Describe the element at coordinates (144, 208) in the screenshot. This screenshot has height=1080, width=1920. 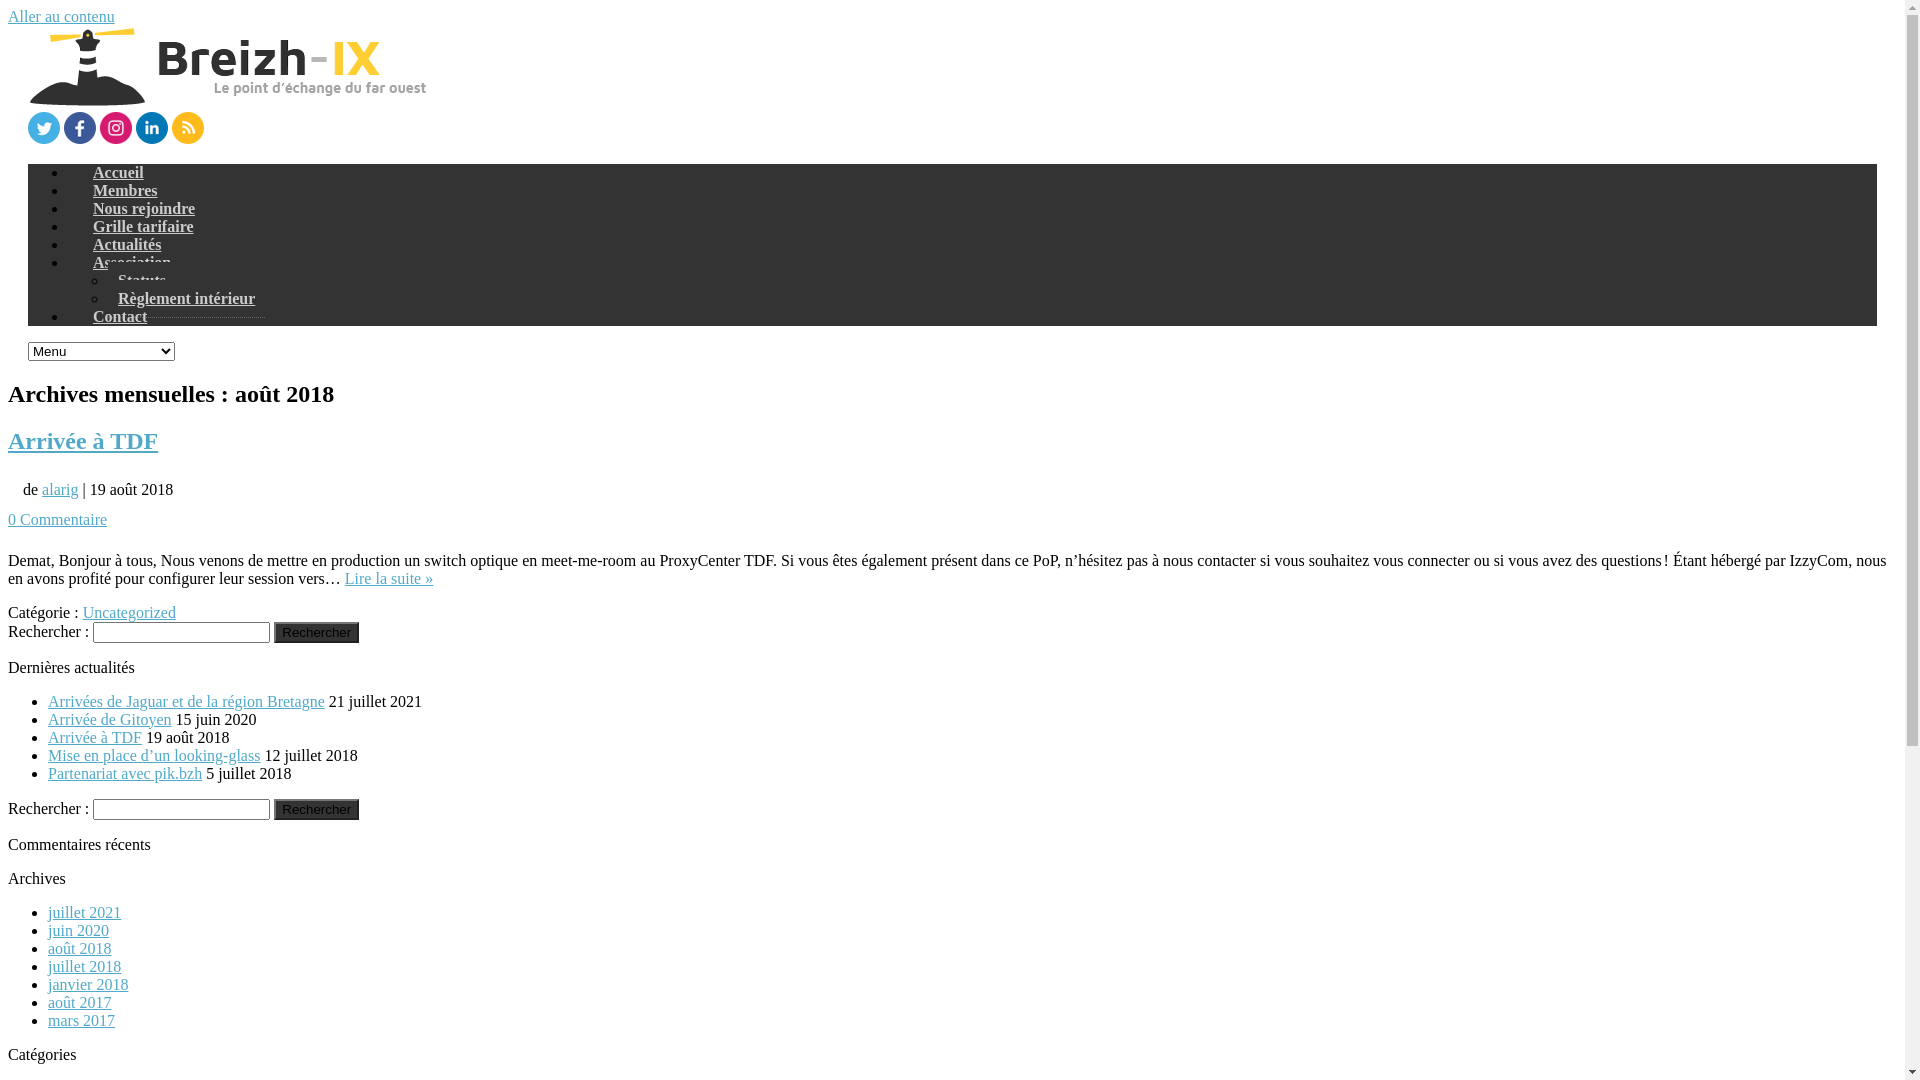
I see `Nous rejoindre` at that location.